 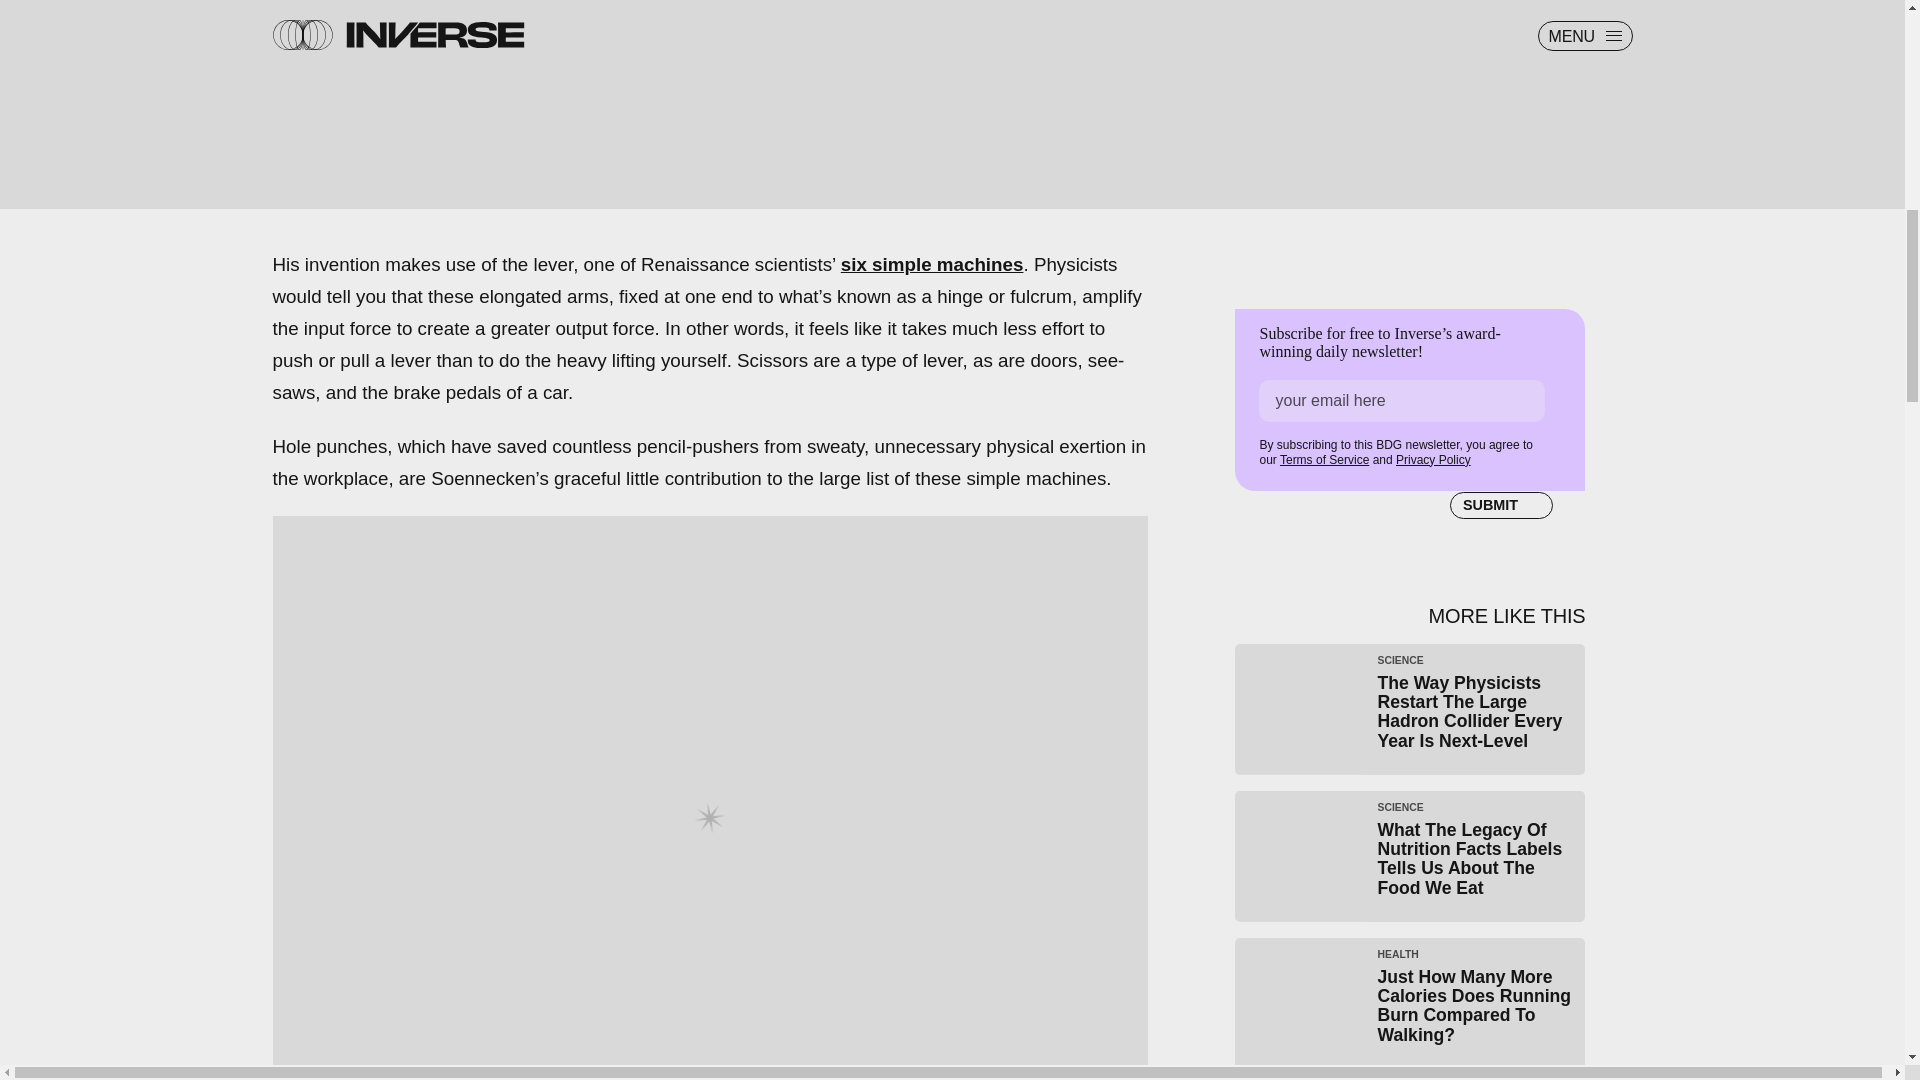 I want to click on Terms of Service, so click(x=1324, y=459).